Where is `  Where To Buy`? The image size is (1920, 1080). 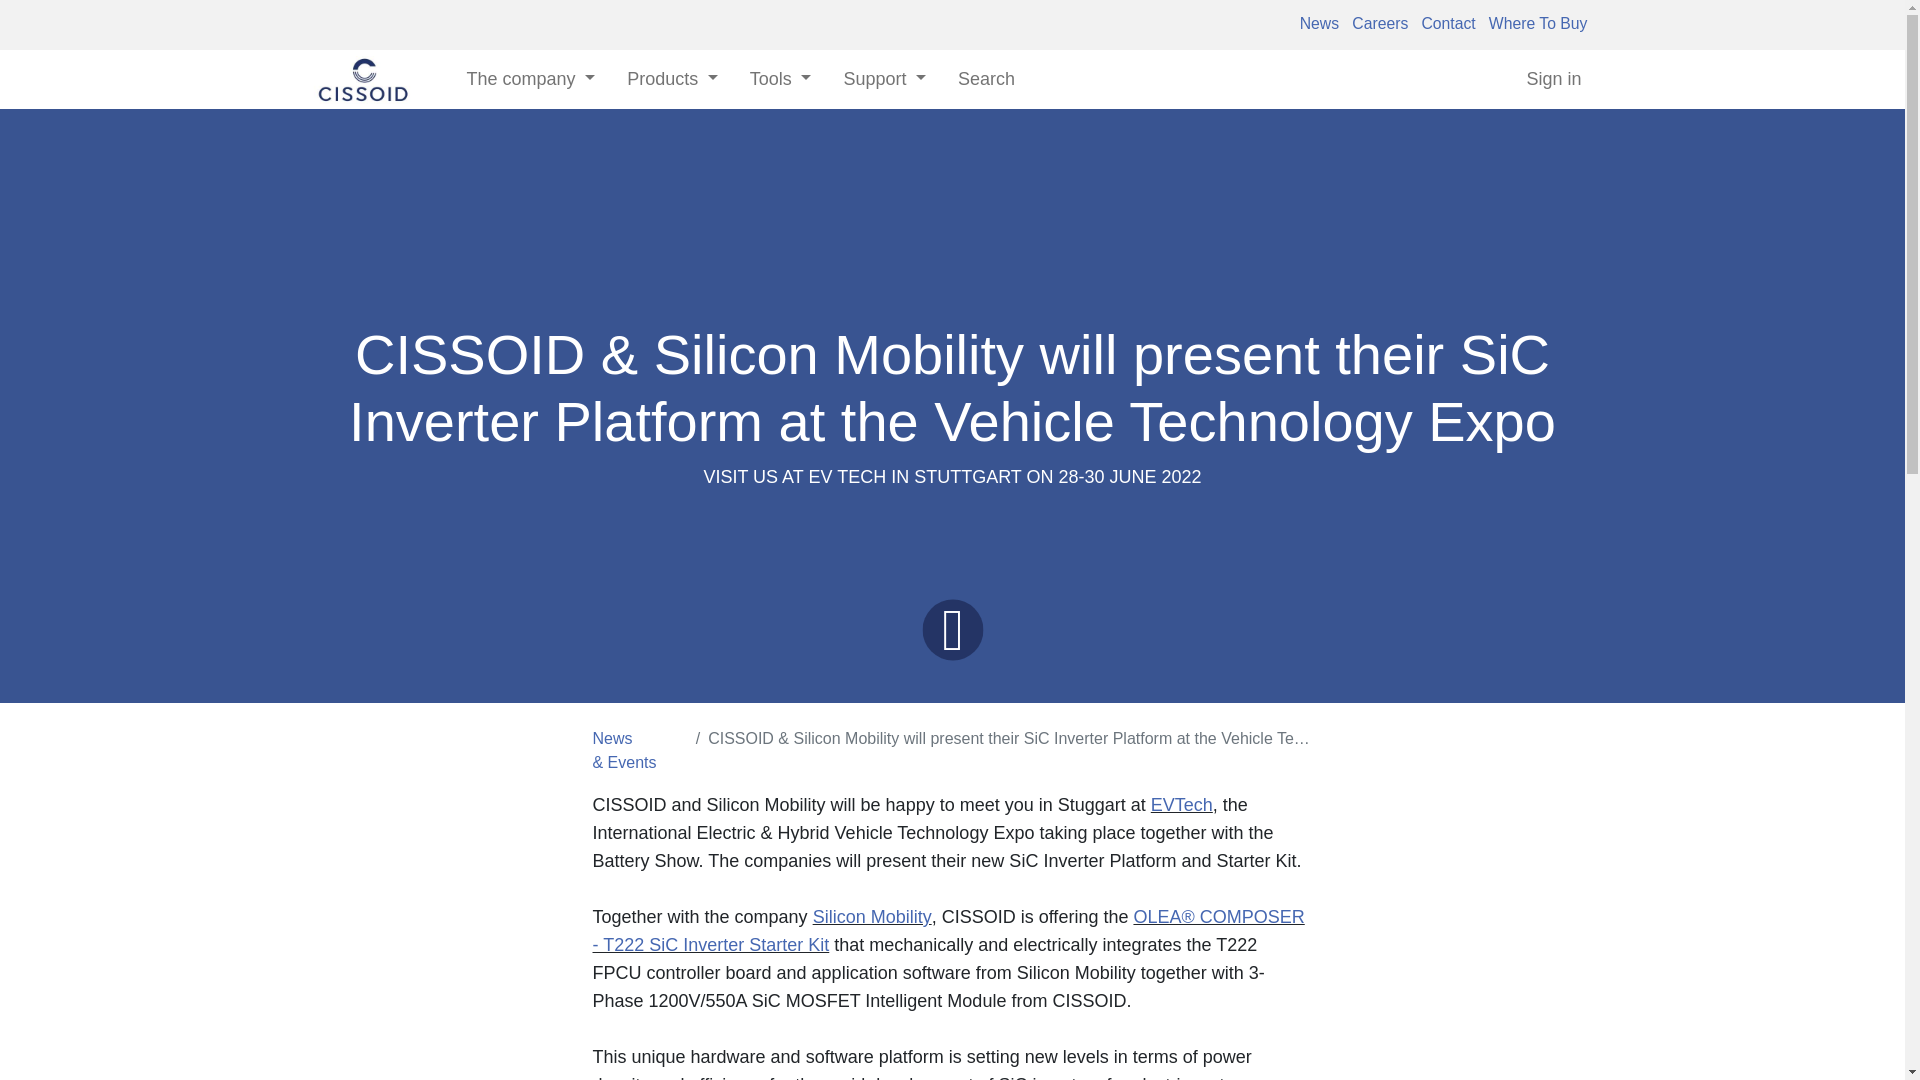   Where To Buy is located at coordinates (1534, 24).